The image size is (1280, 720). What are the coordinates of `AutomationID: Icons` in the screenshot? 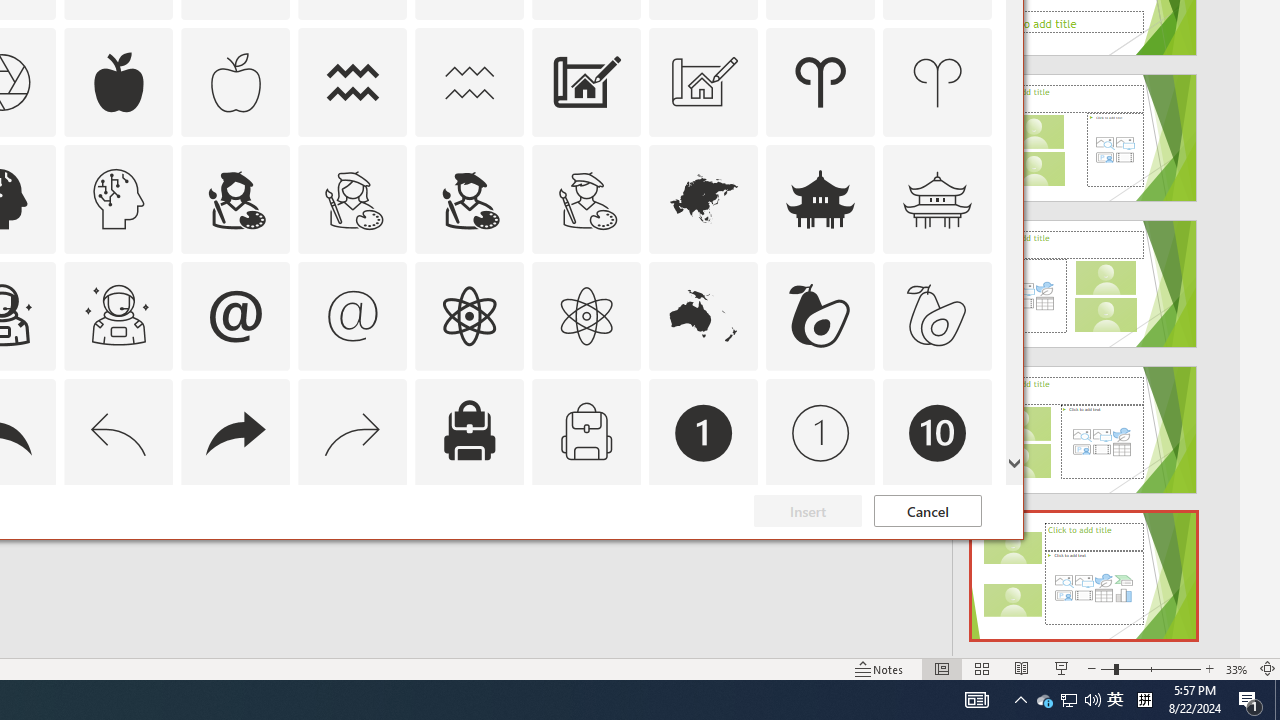 It's located at (937, 550).